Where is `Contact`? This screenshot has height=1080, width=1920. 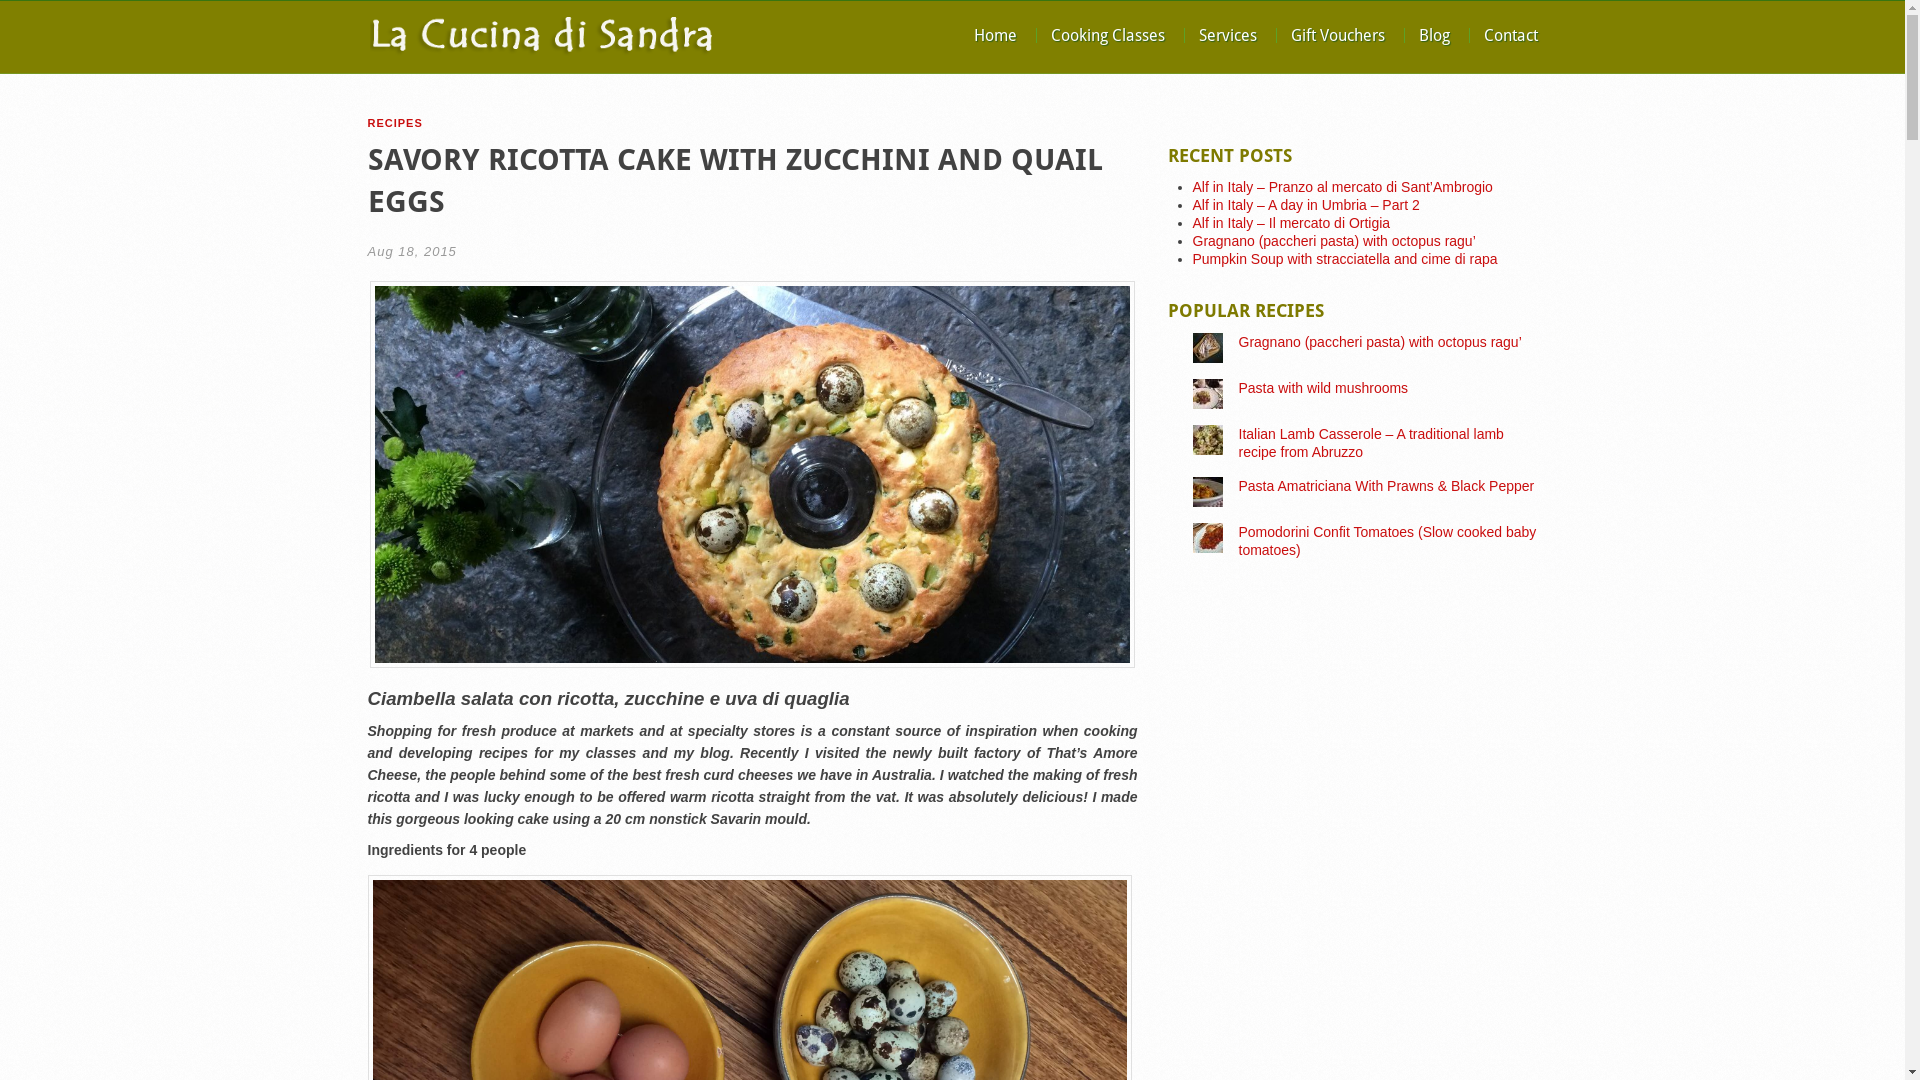 Contact is located at coordinates (1511, 36).